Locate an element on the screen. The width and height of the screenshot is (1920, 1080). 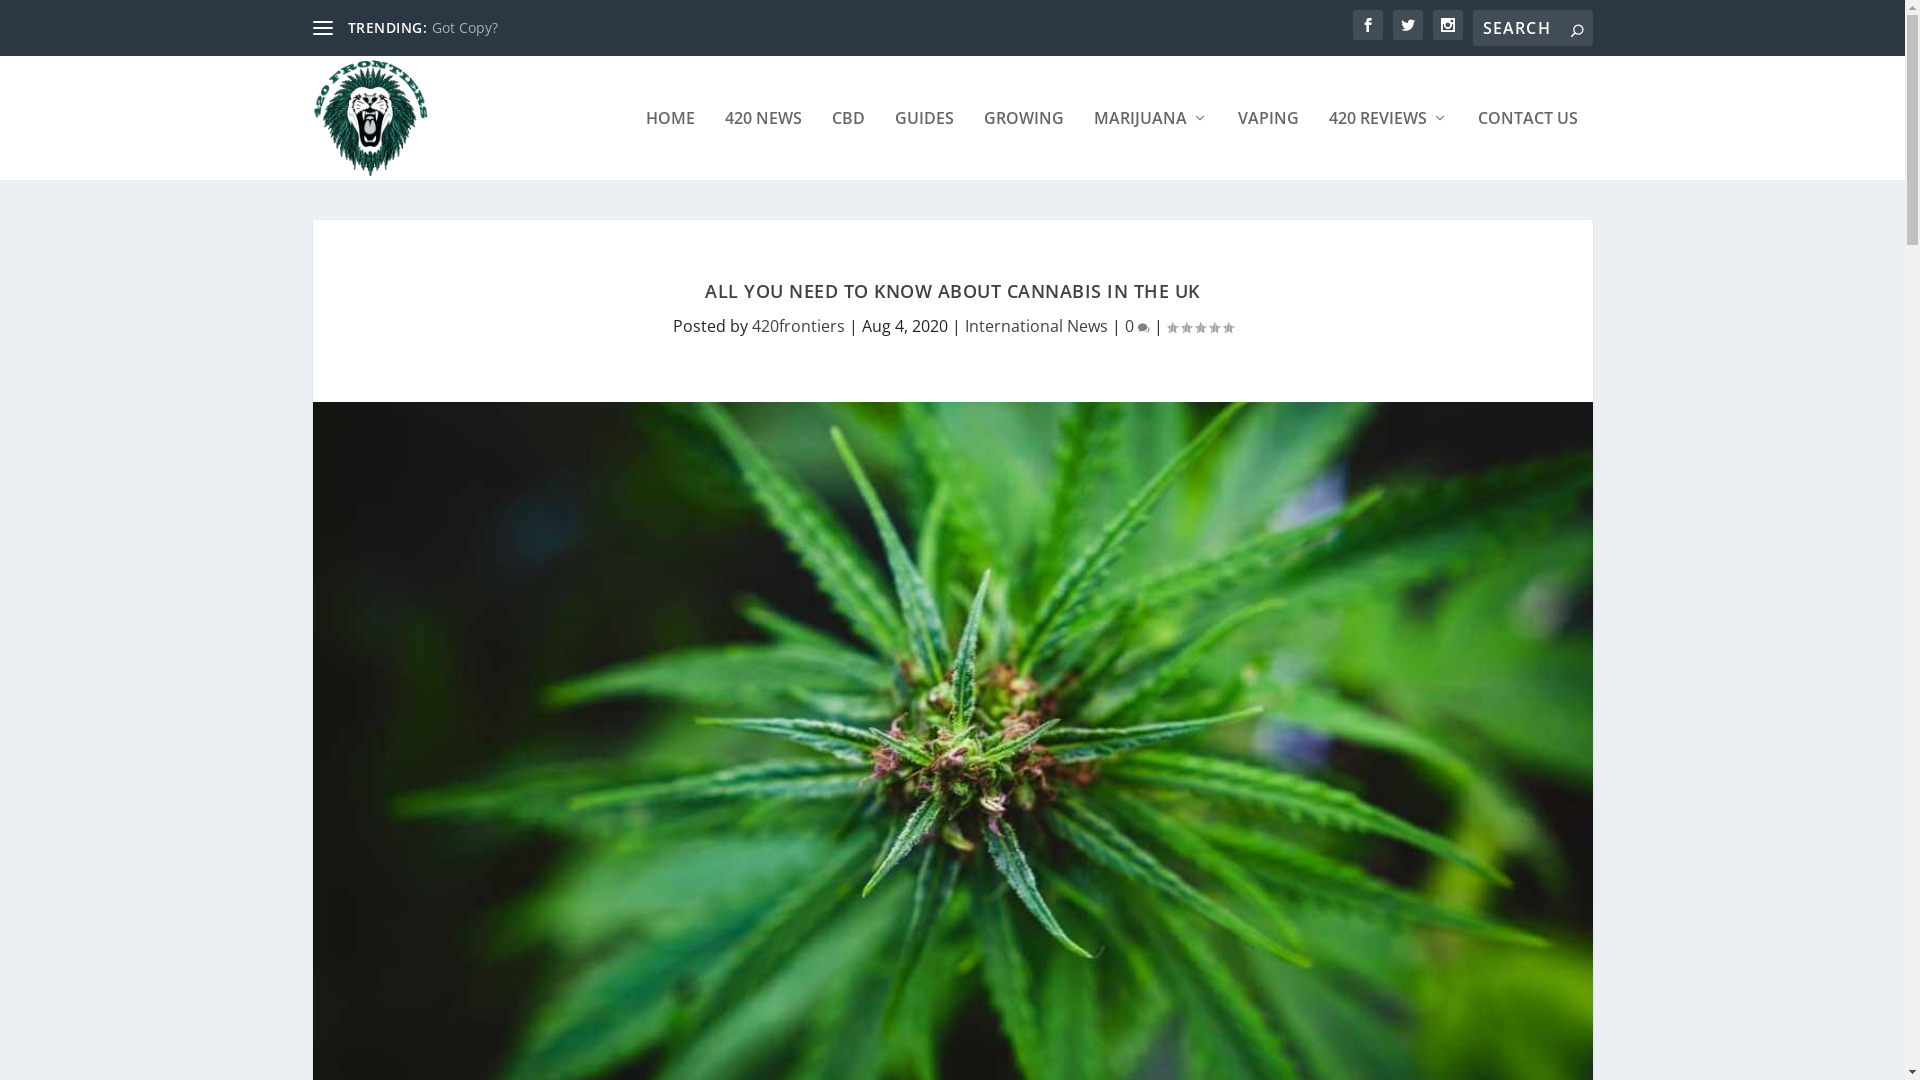
CBD is located at coordinates (848, 145).